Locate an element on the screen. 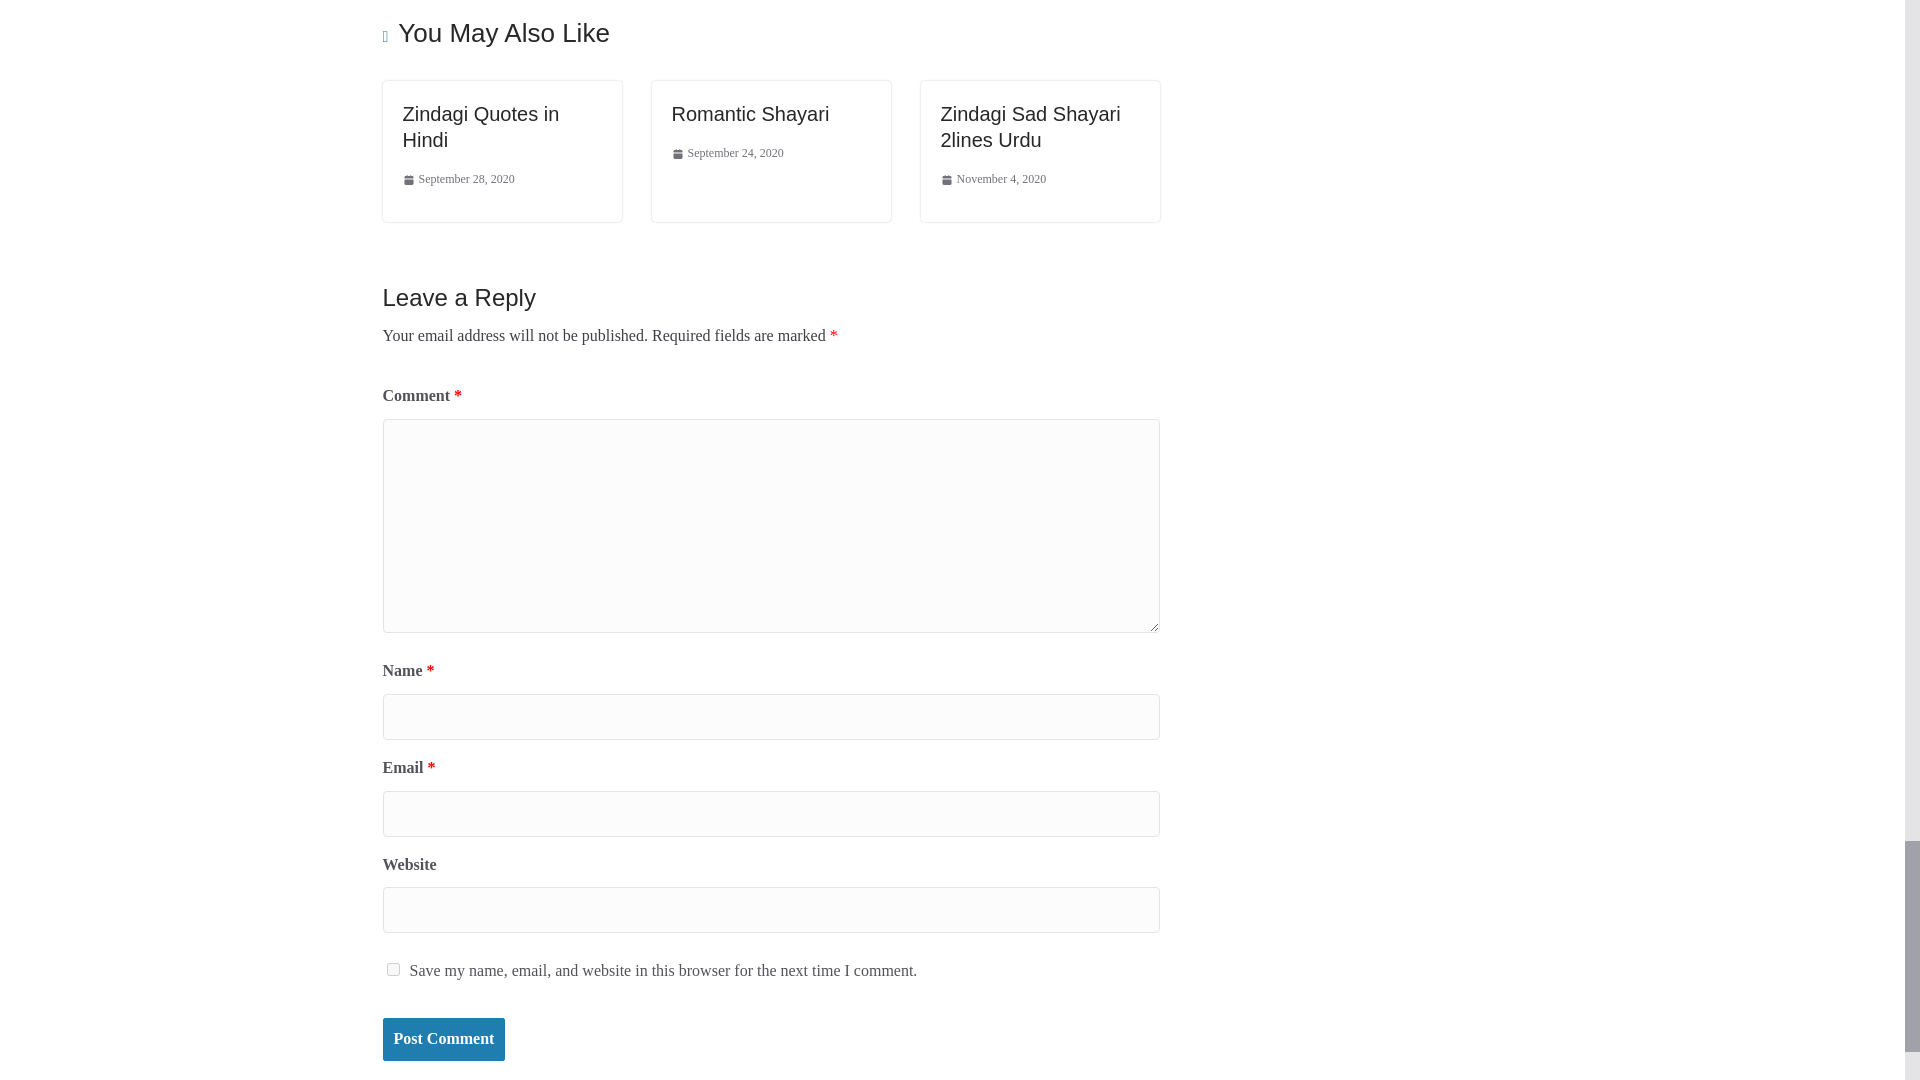 The height and width of the screenshot is (1080, 1920). yes is located at coordinates (392, 970).